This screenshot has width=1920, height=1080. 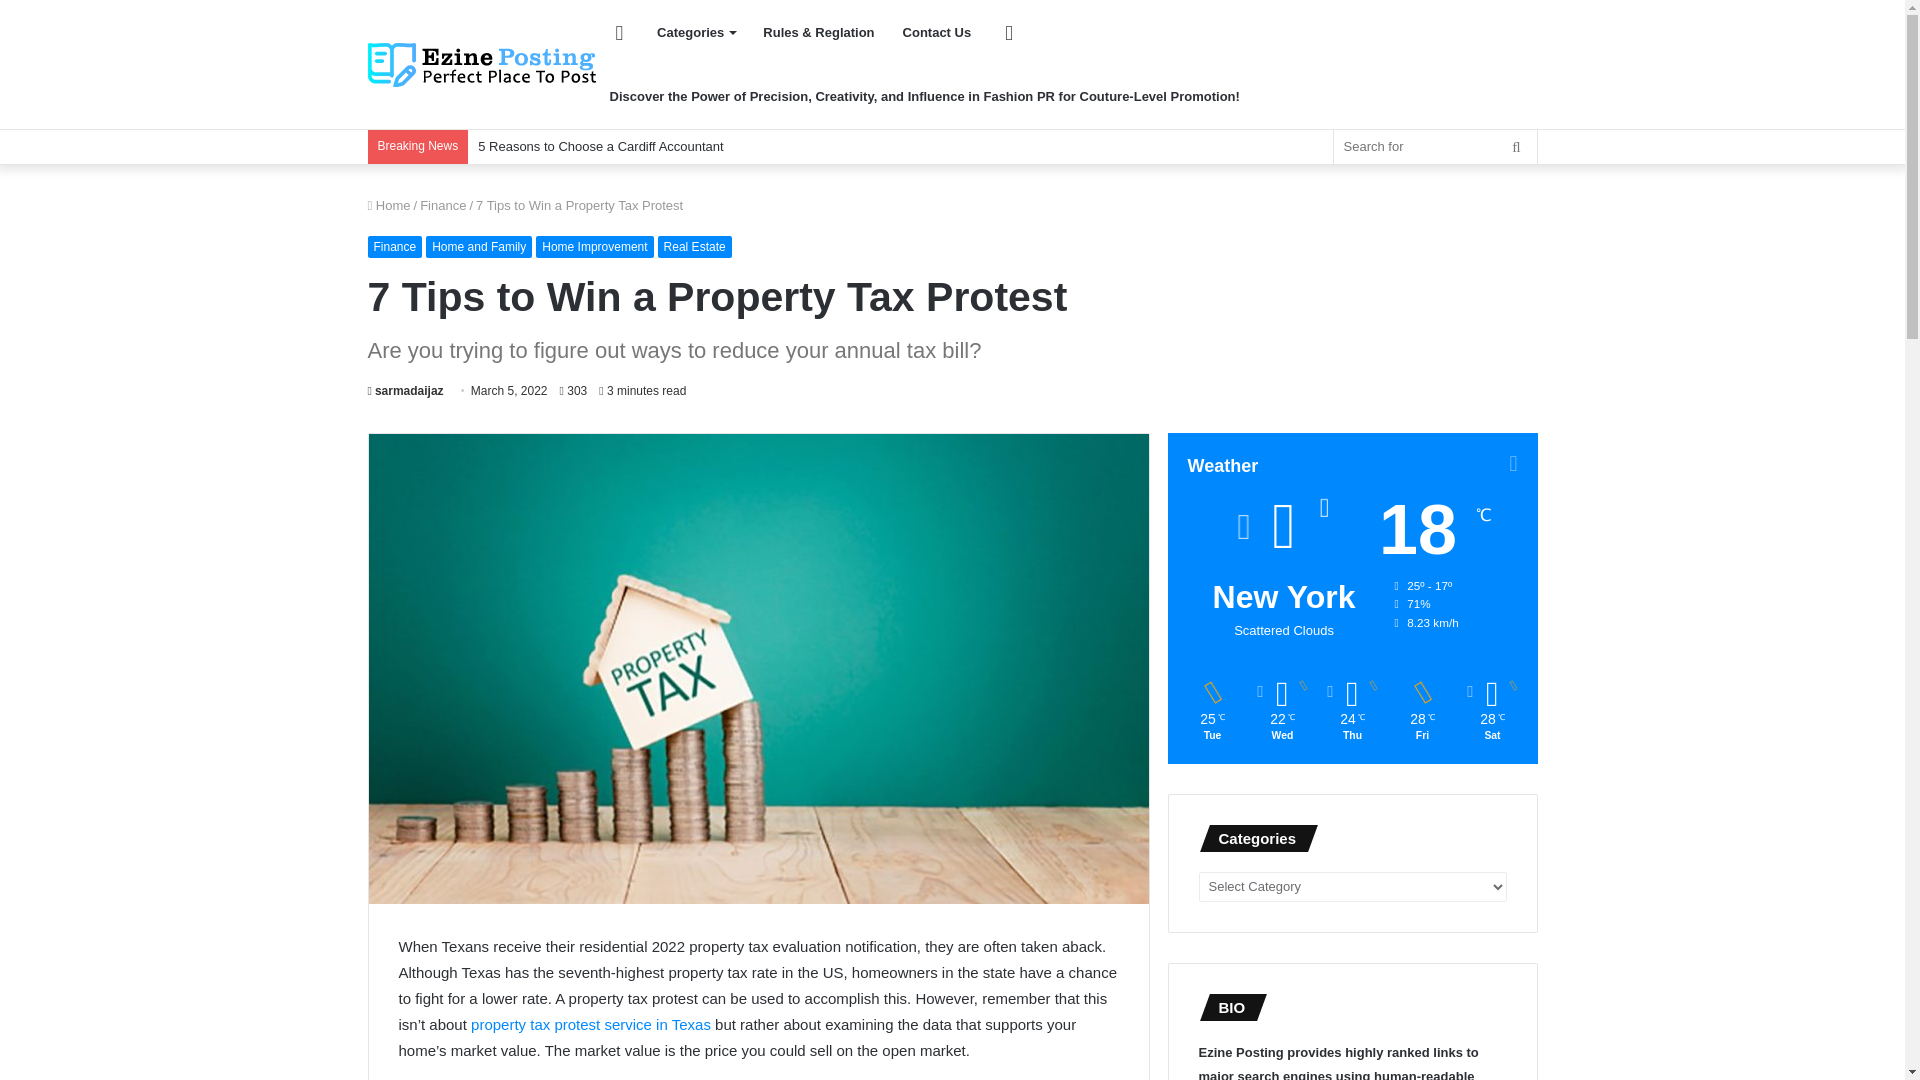 I want to click on Home and Family, so click(x=478, y=247).